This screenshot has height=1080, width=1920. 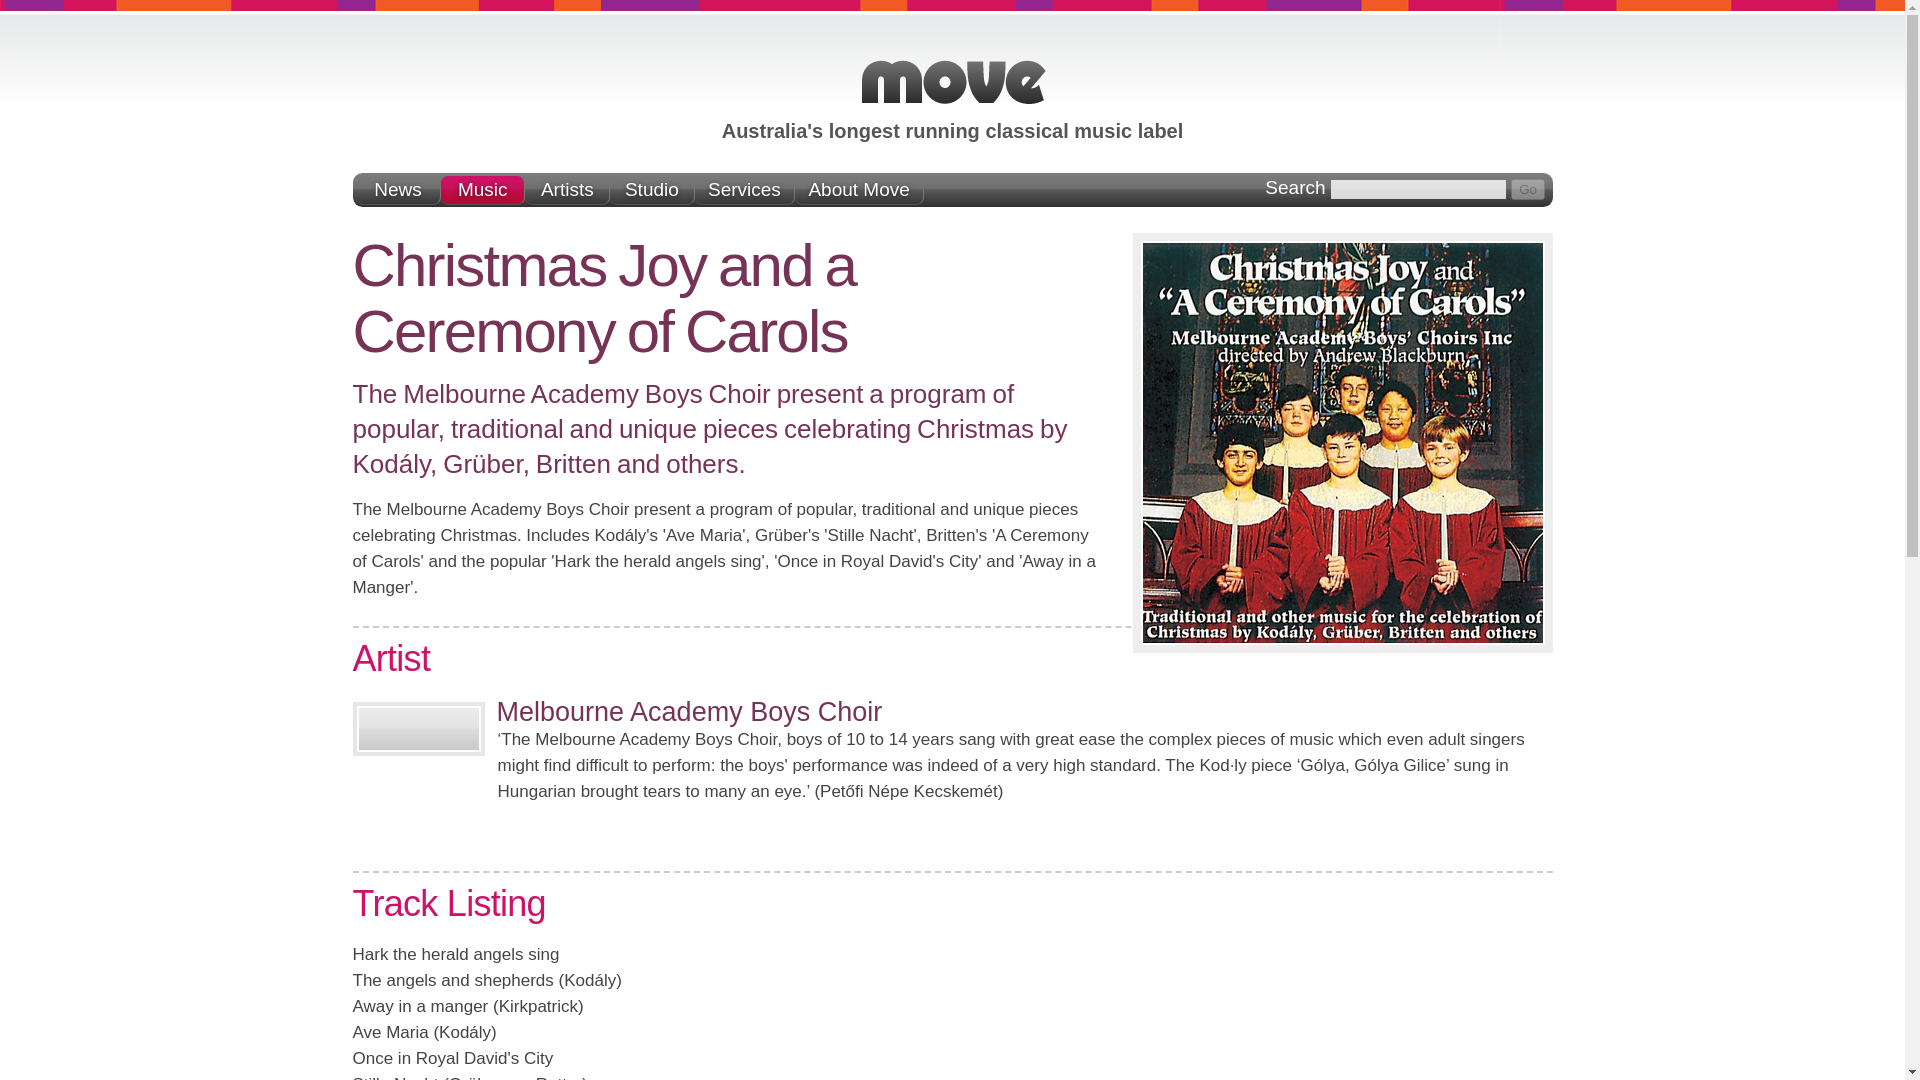 What do you see at coordinates (744, 190) in the screenshot?
I see `Services` at bounding box center [744, 190].